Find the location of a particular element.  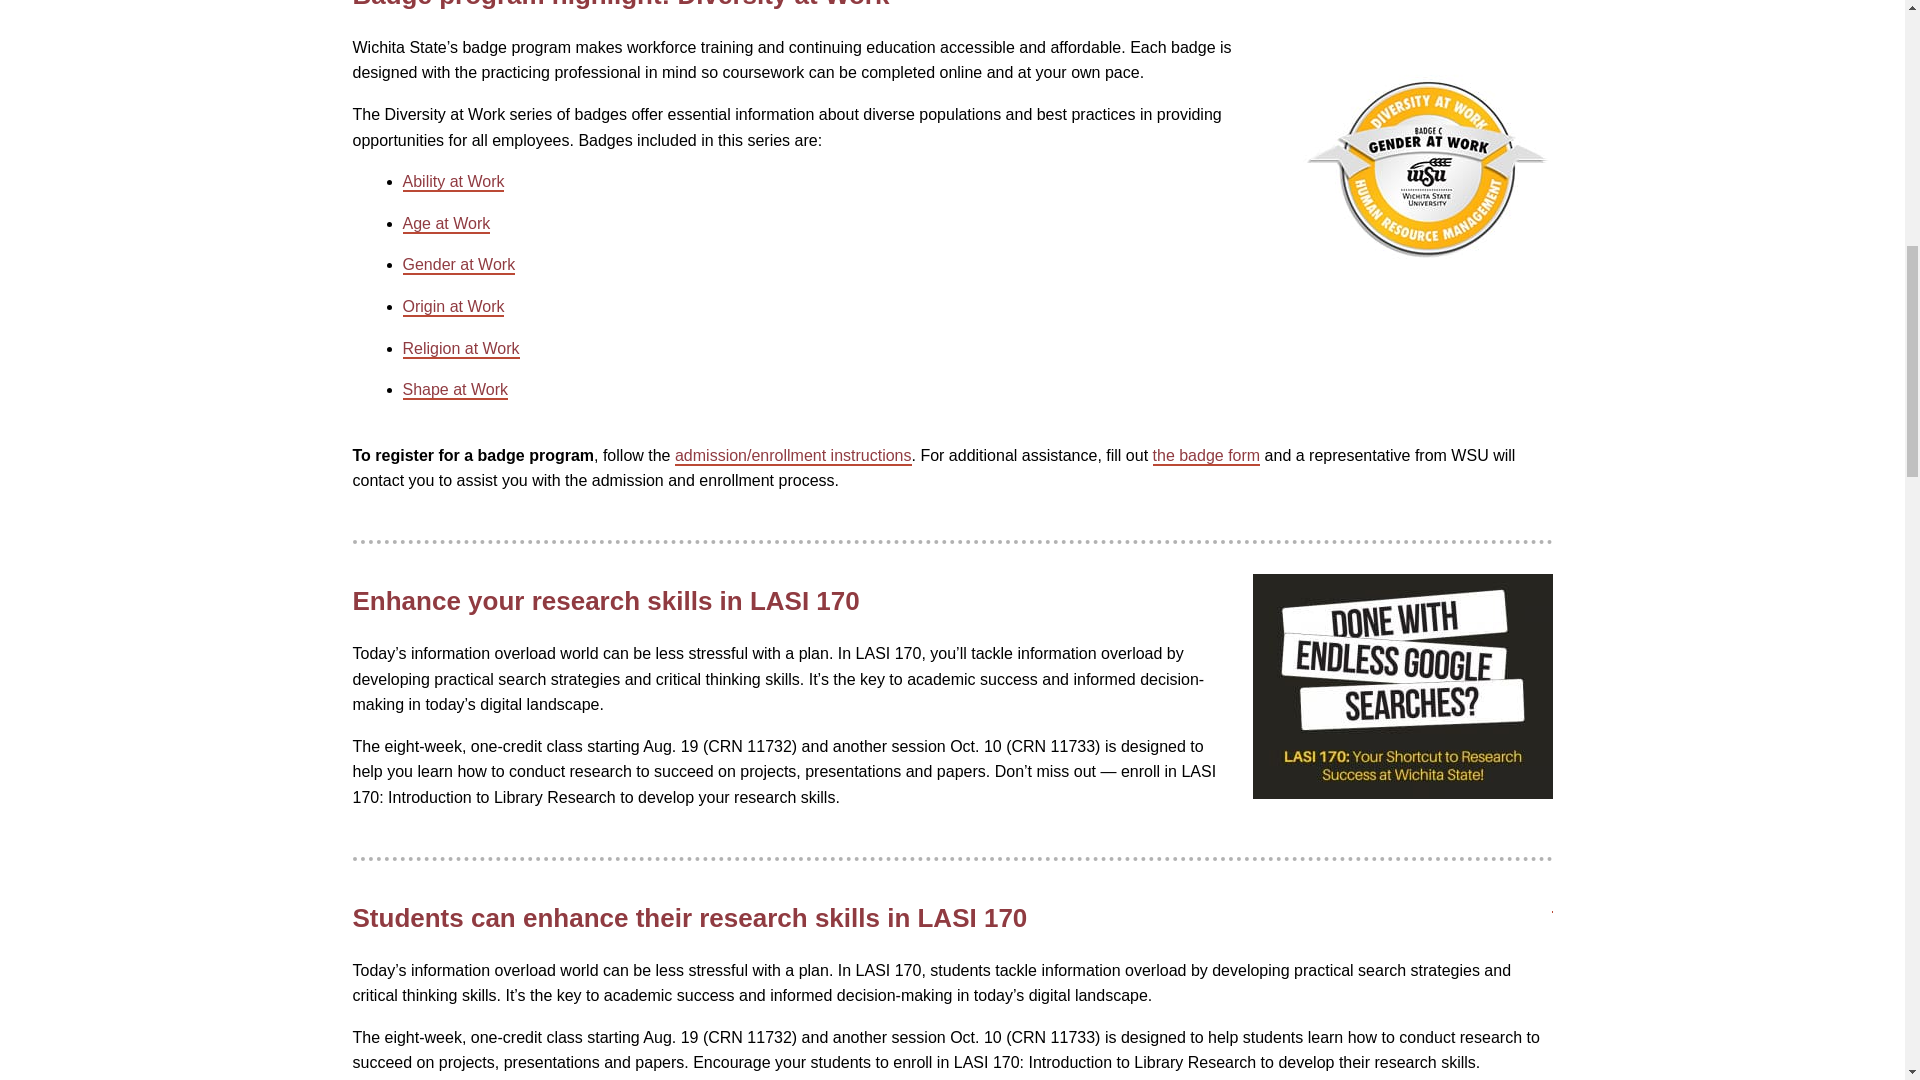

Enhance your research skills in LASI 170 is located at coordinates (1401, 686).